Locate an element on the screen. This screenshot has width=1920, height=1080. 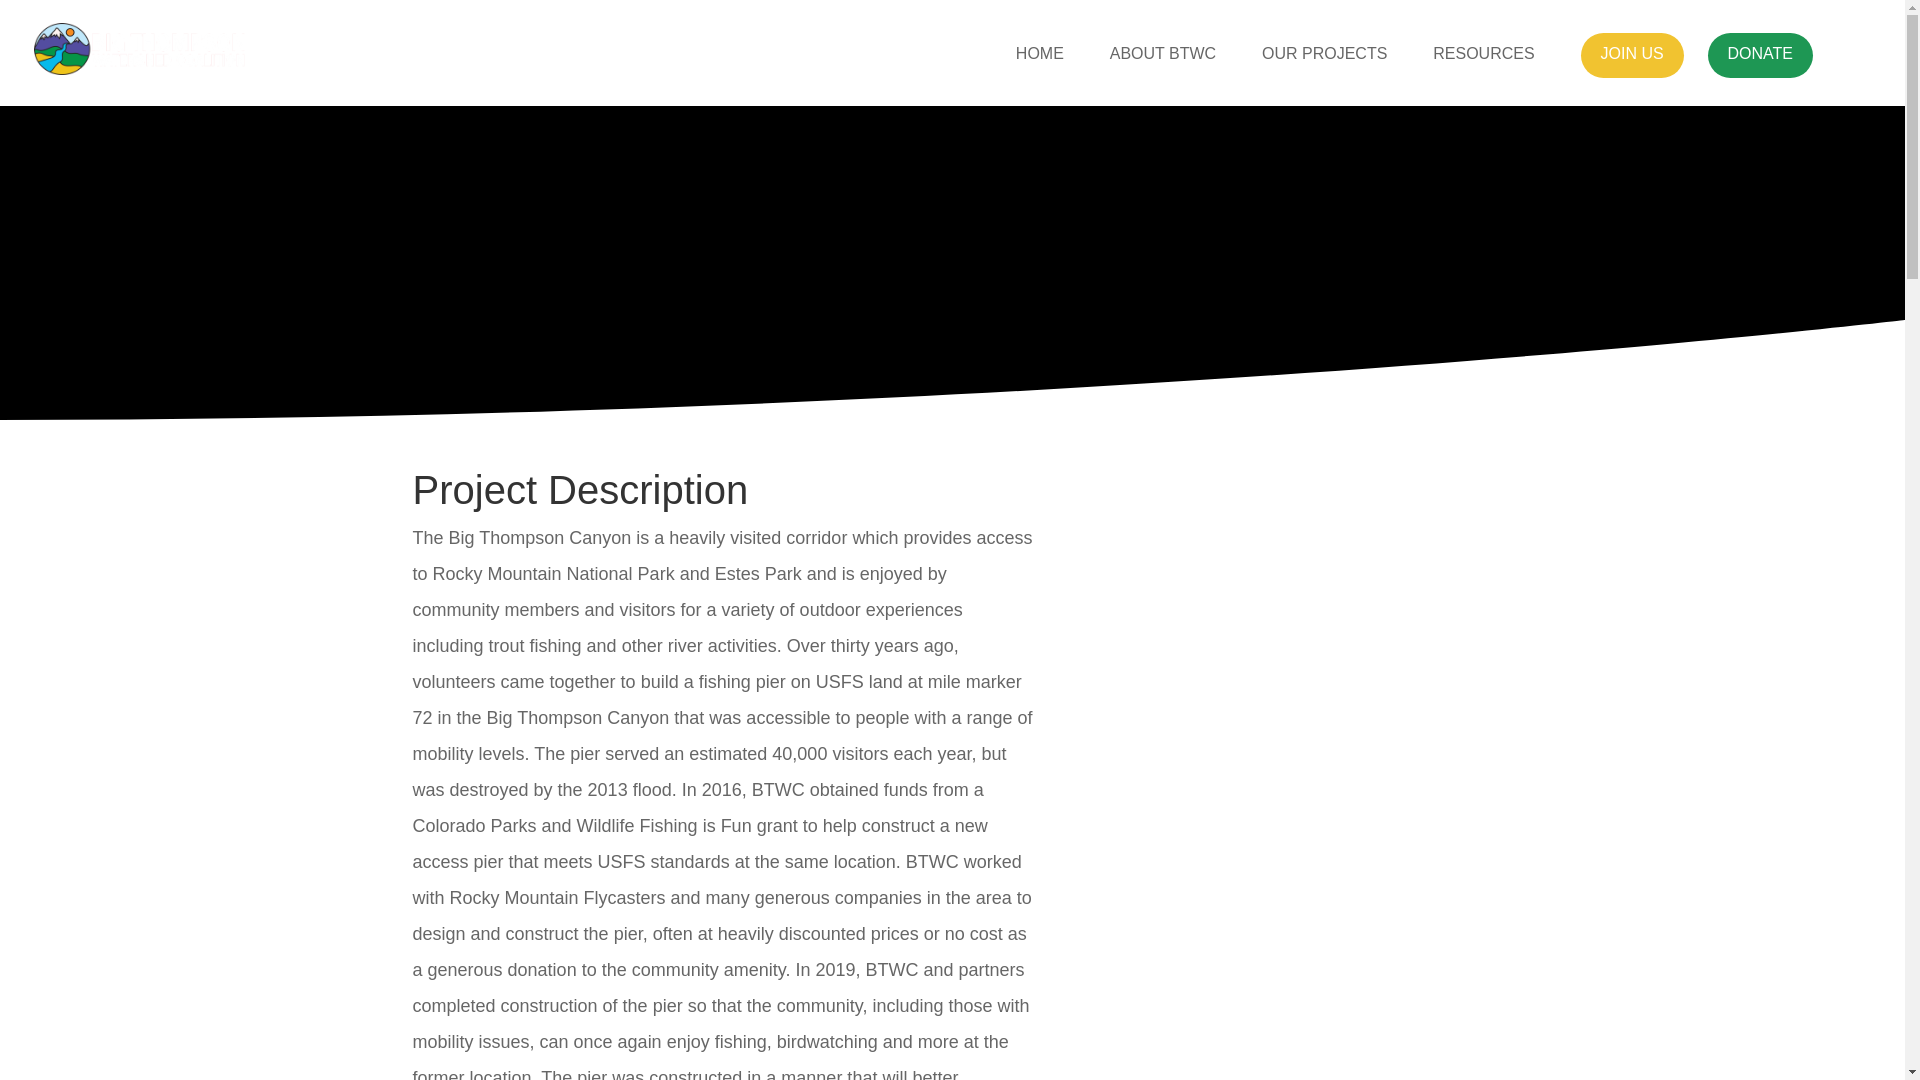
DONATE is located at coordinates (1760, 58).